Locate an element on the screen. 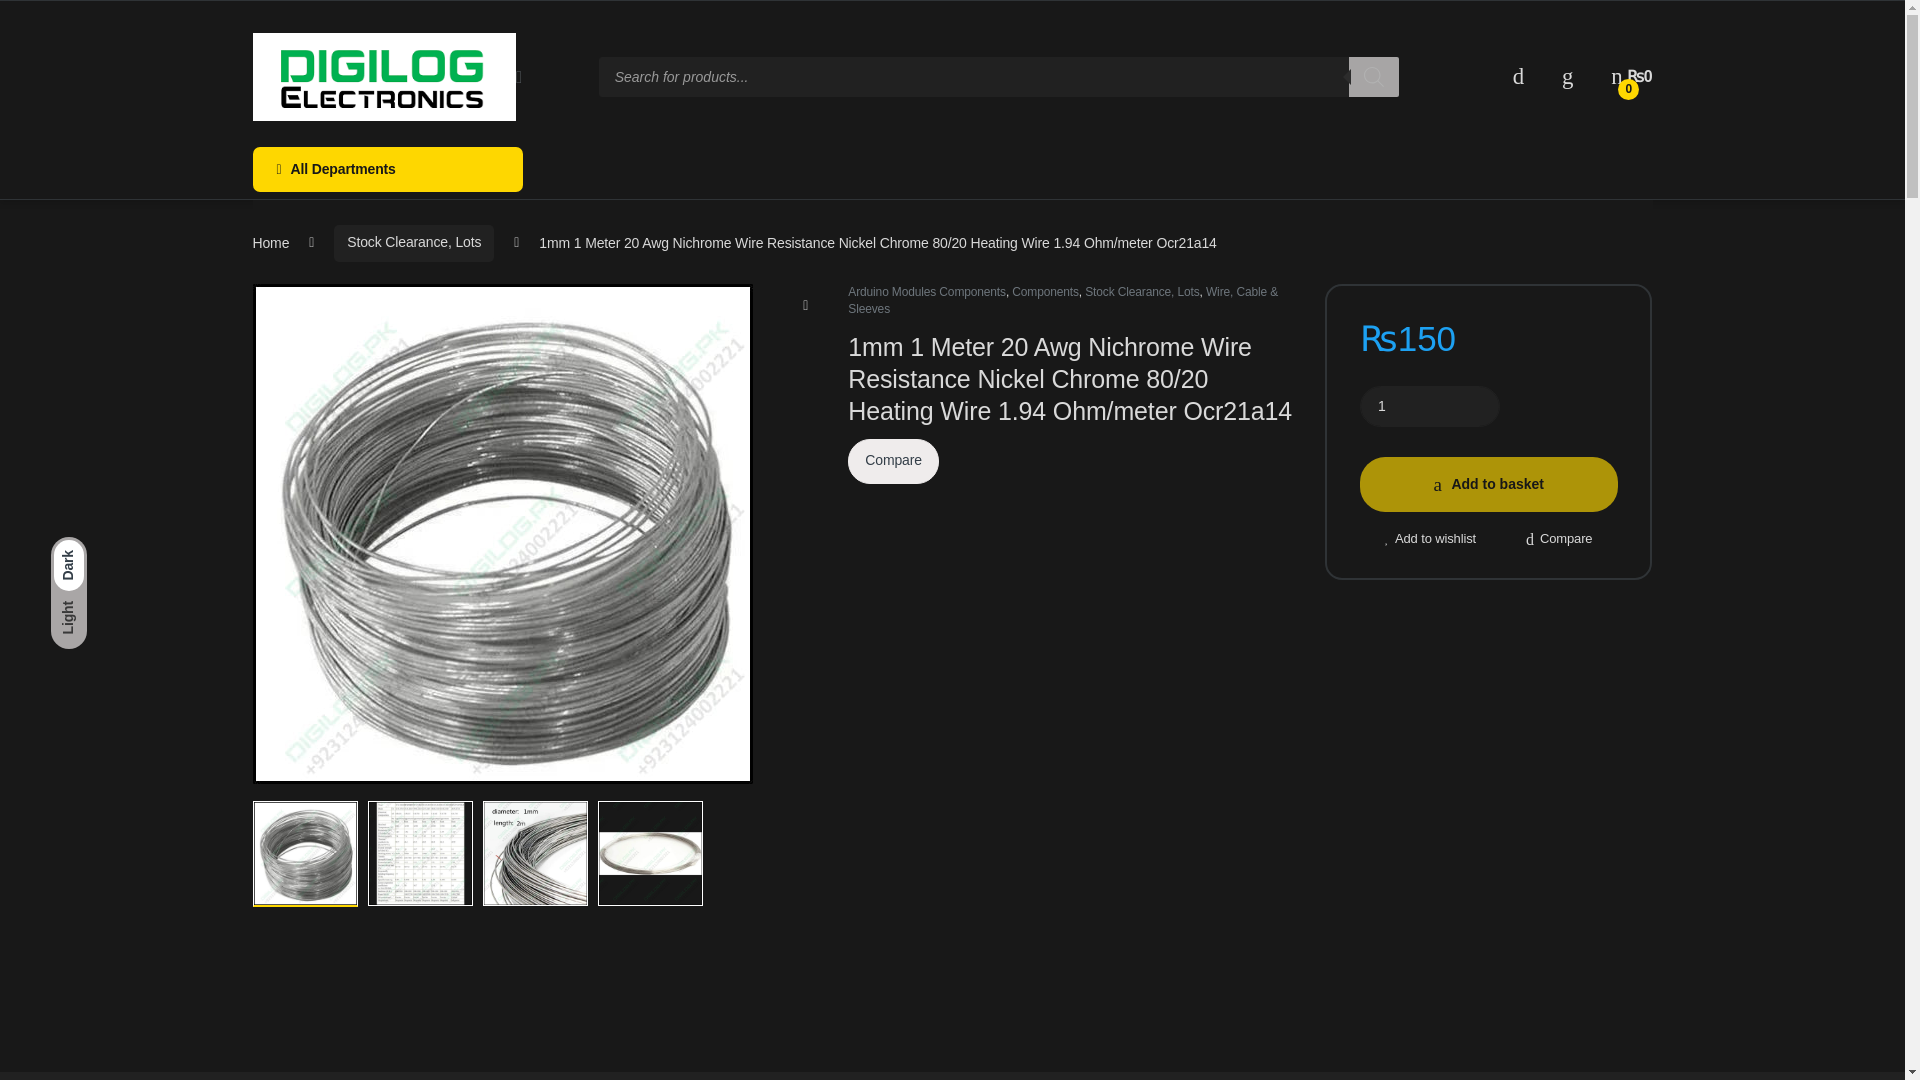 The width and height of the screenshot is (1920, 1080). Arduino Modules Components is located at coordinates (927, 292).